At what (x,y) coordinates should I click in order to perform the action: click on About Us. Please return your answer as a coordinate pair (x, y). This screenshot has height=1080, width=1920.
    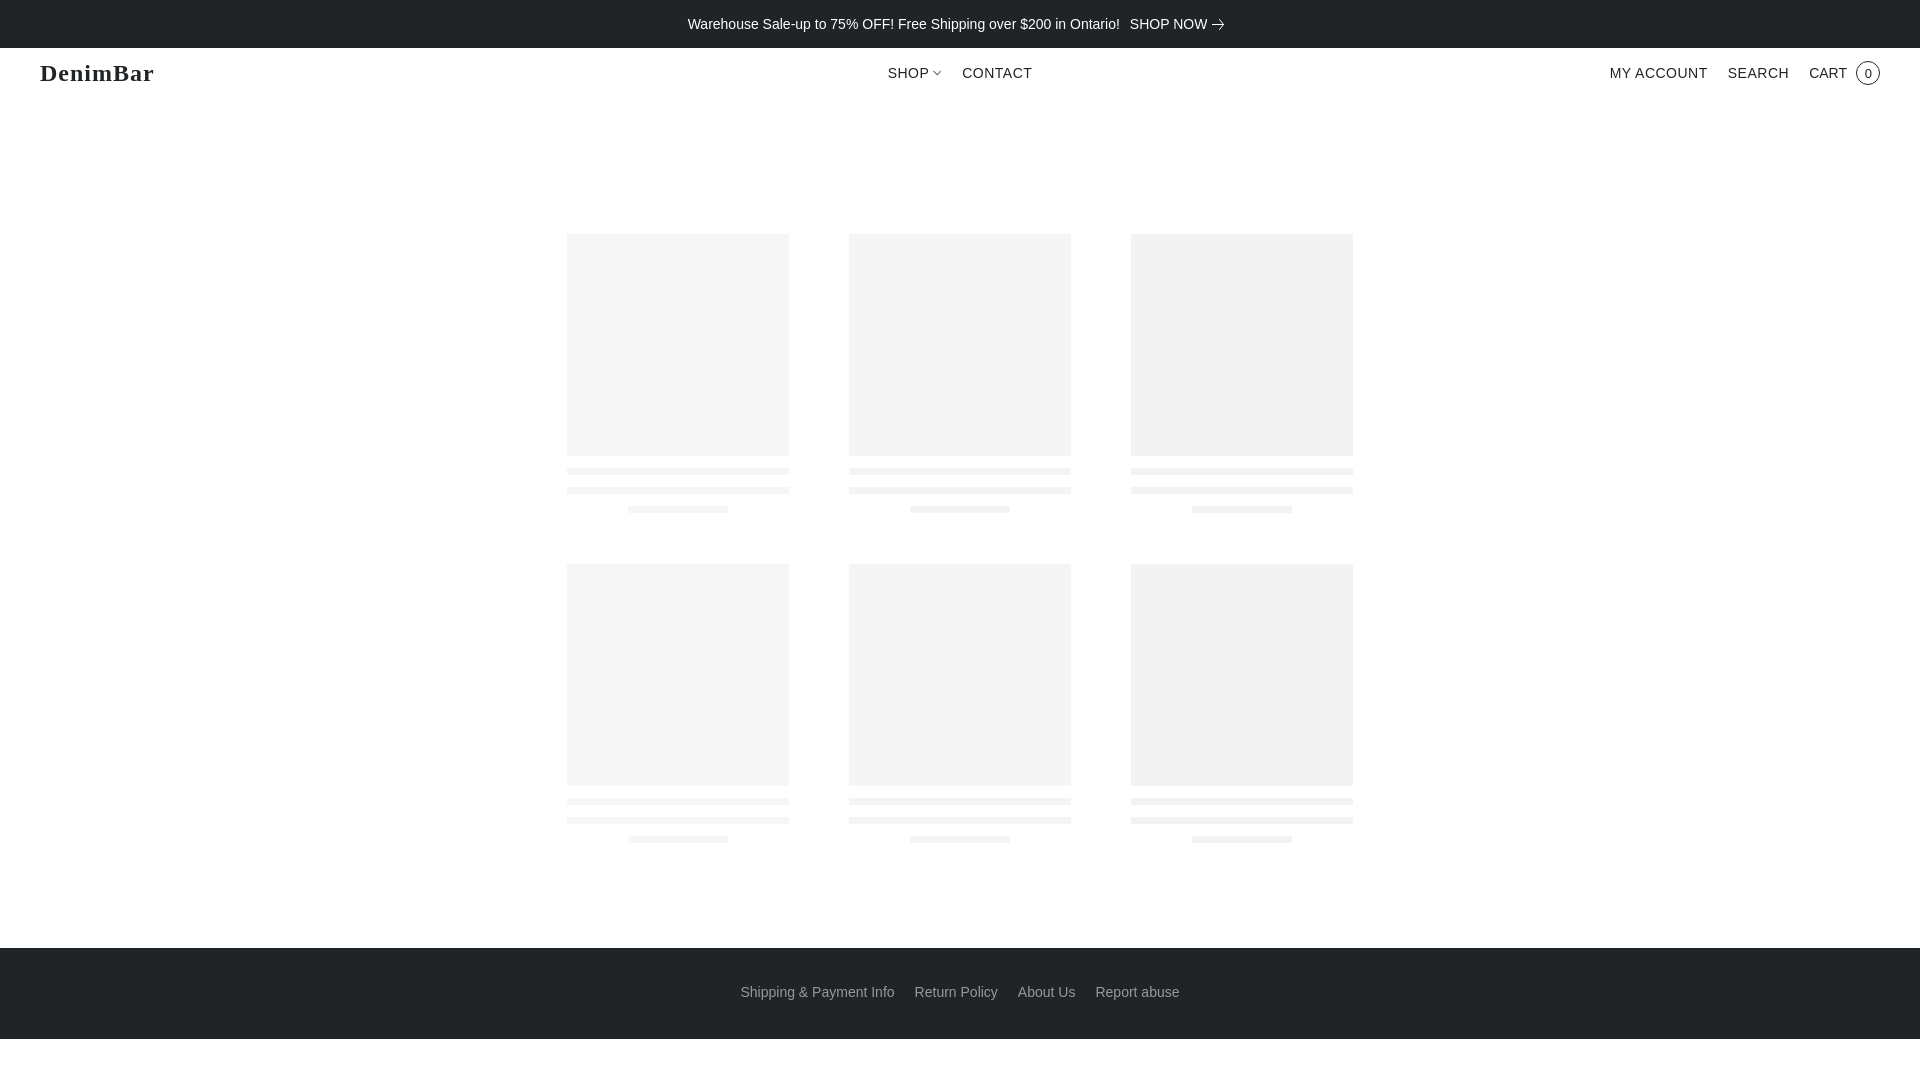
    Looking at the image, I should click on (1046, 992).